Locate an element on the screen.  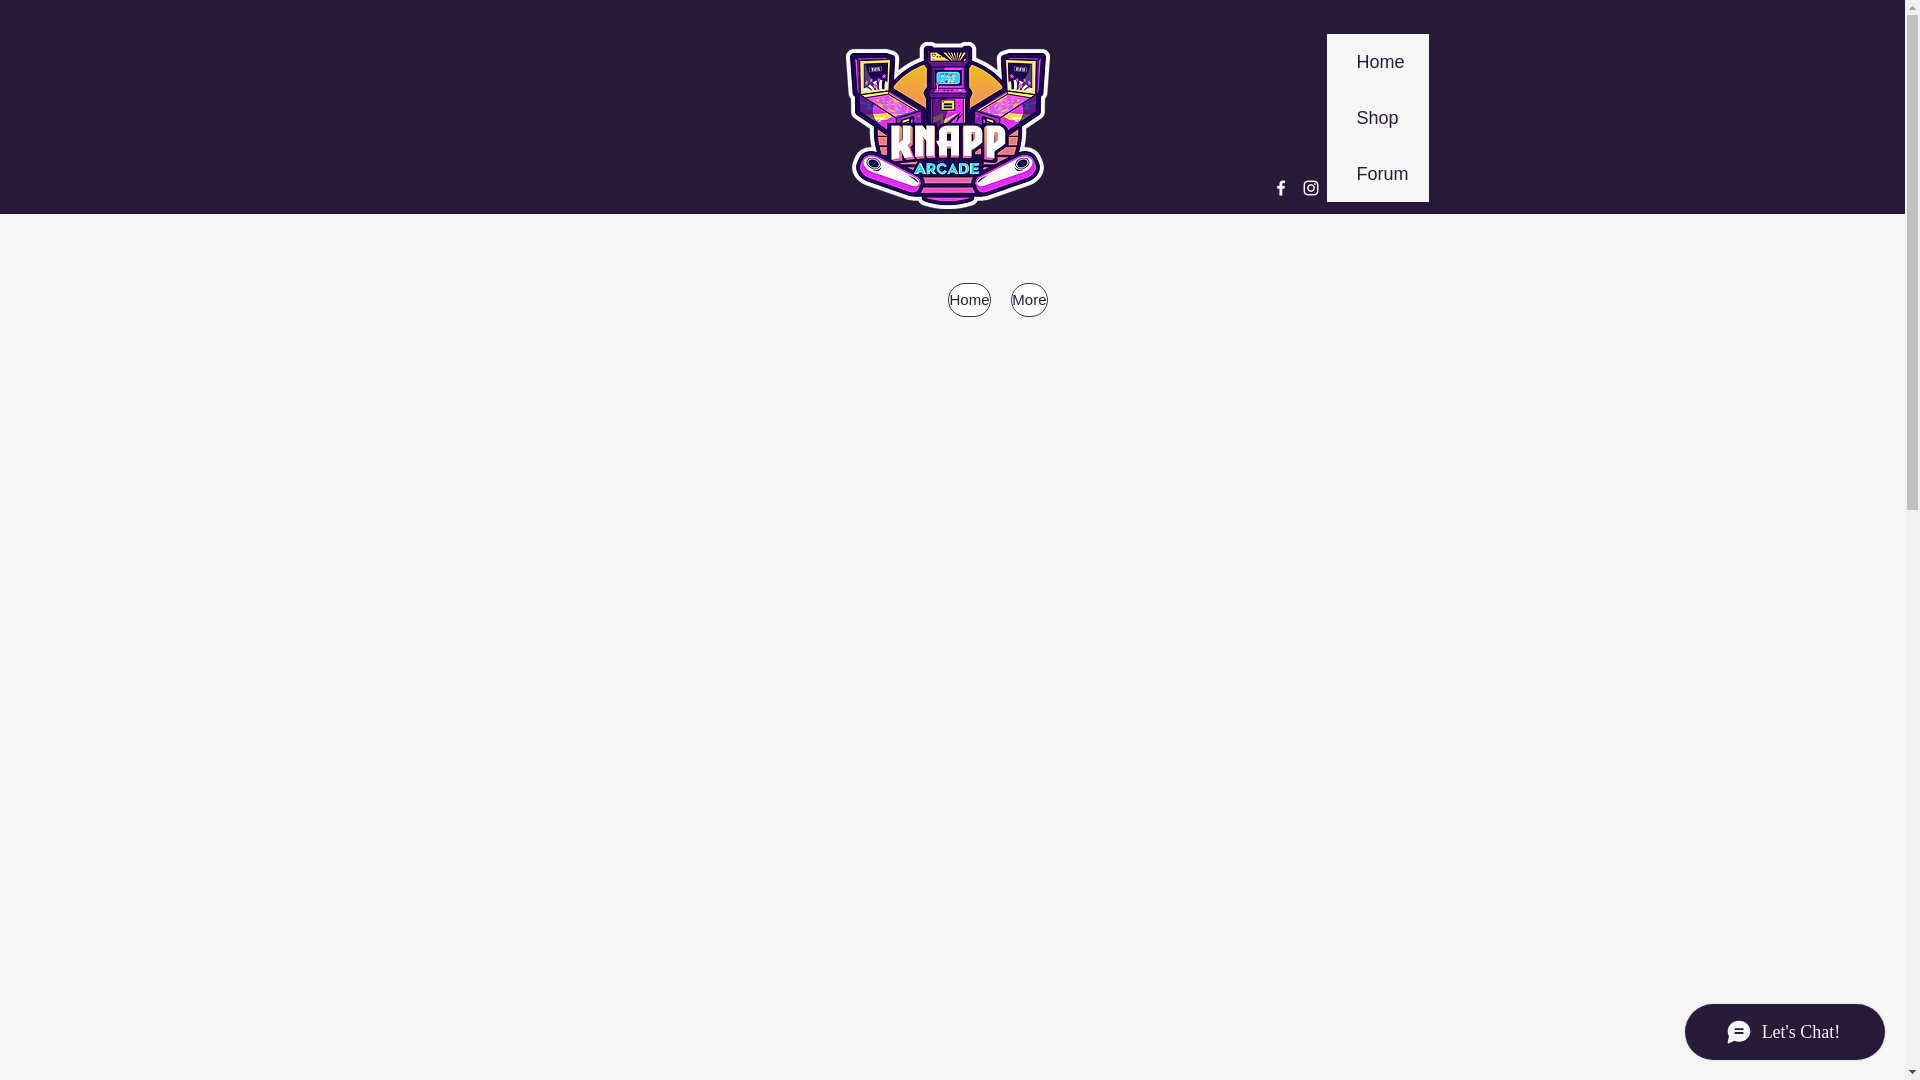
Shop is located at coordinates (1377, 117).